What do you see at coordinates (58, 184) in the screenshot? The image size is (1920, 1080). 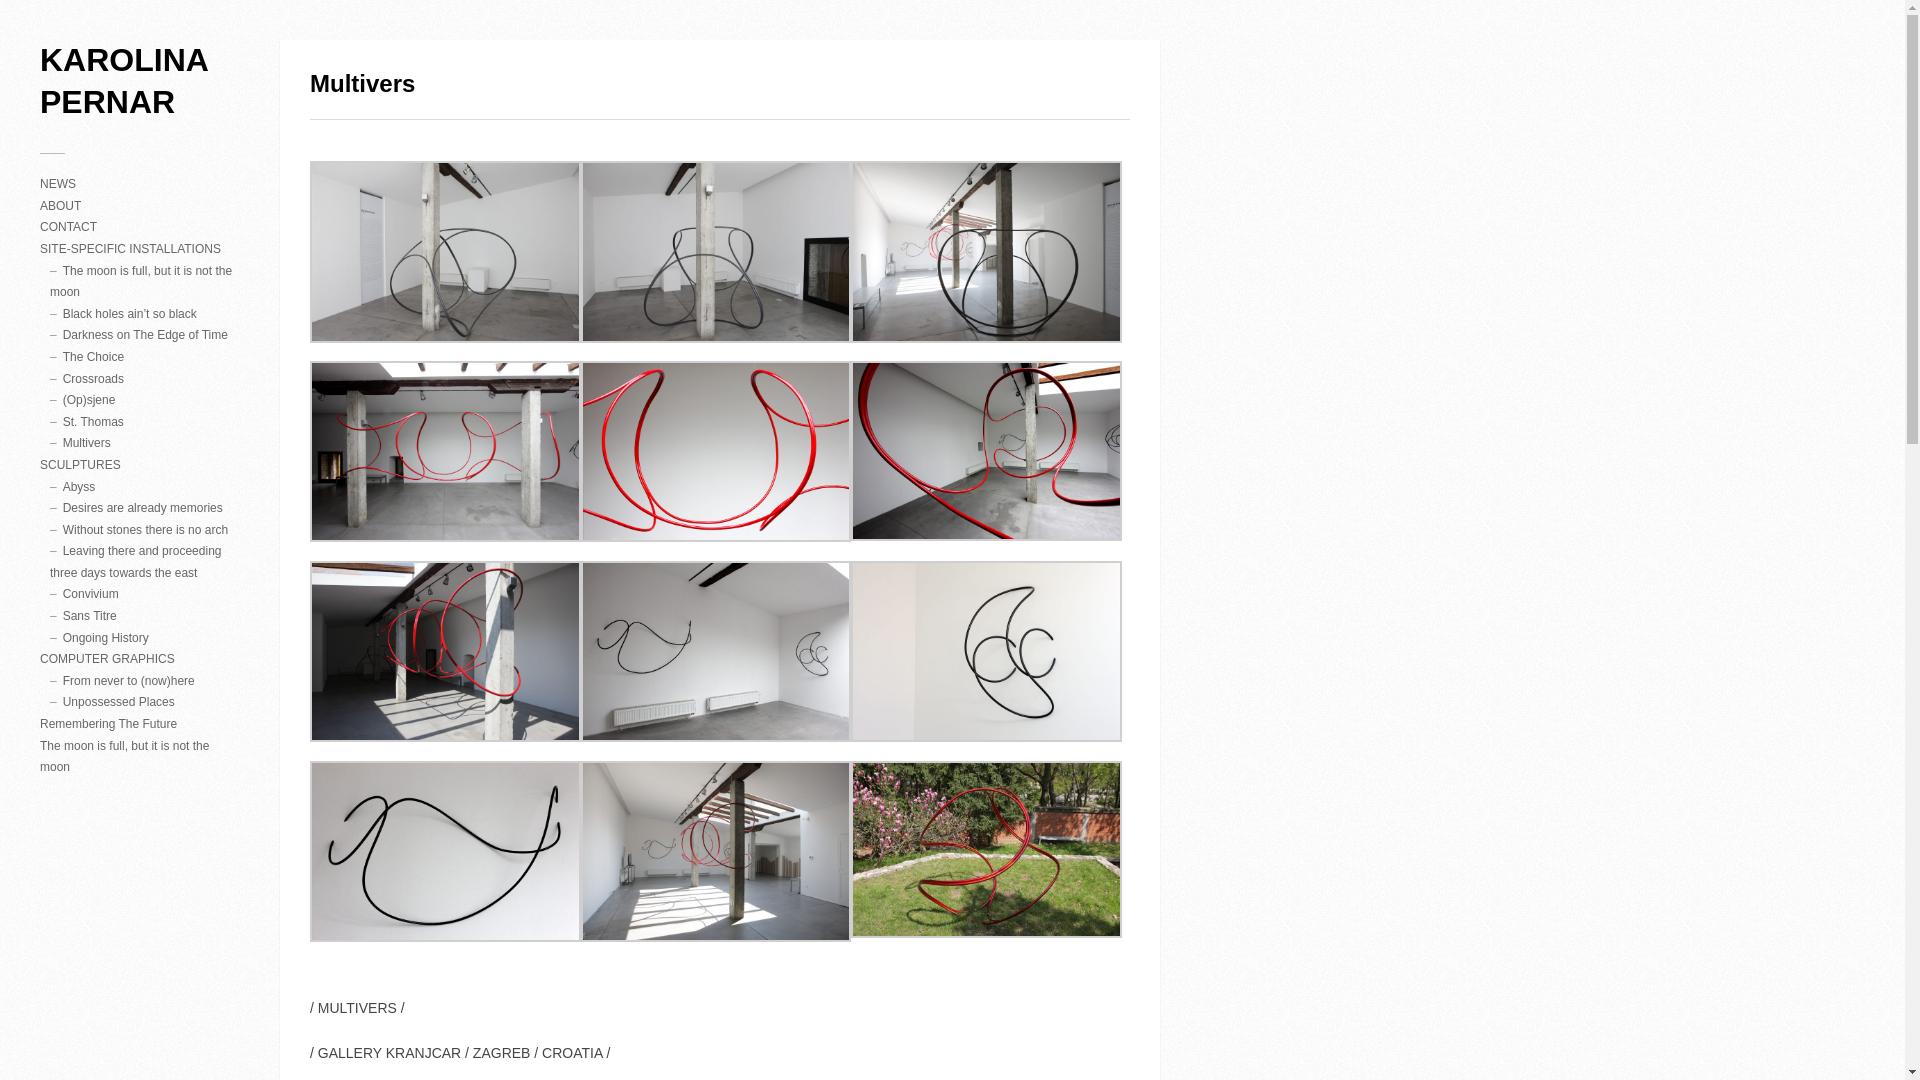 I see `NEWS` at bounding box center [58, 184].